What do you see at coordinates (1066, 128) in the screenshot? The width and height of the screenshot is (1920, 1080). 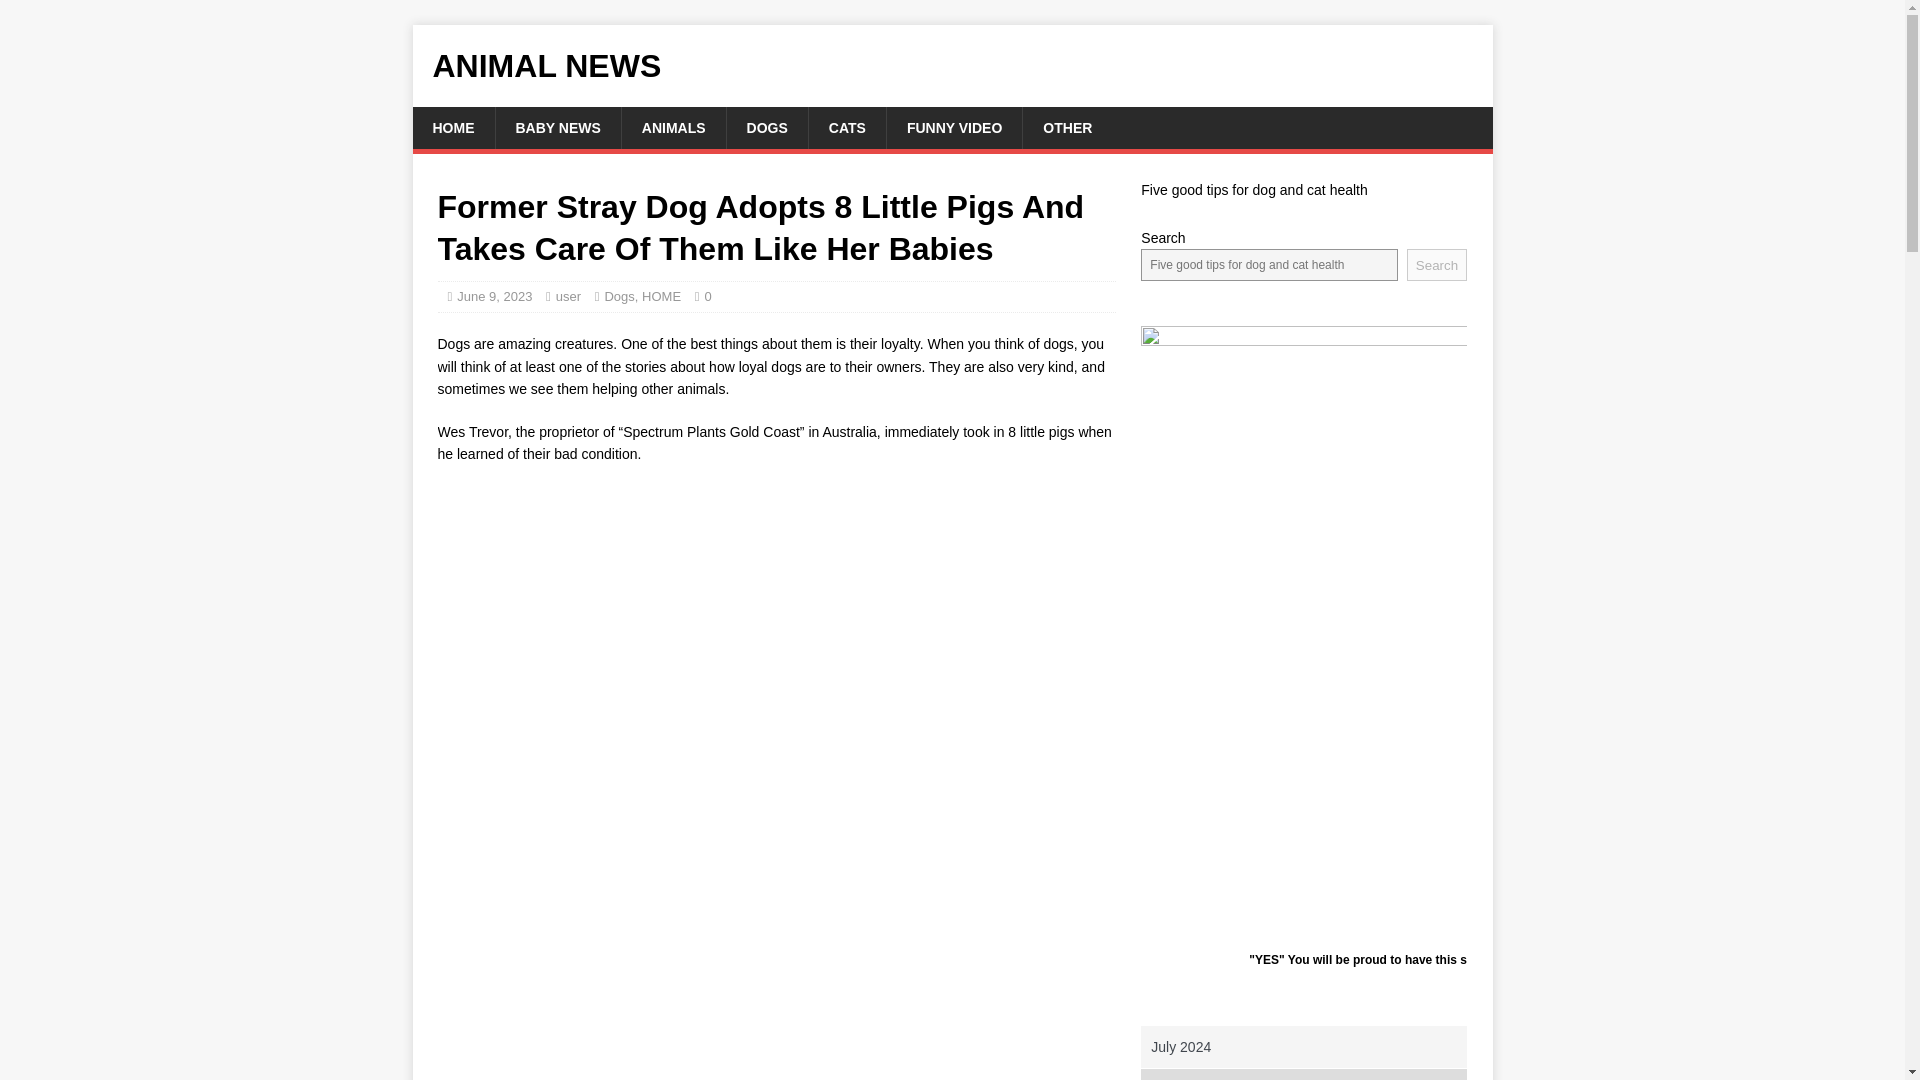 I see `OTHER` at bounding box center [1066, 128].